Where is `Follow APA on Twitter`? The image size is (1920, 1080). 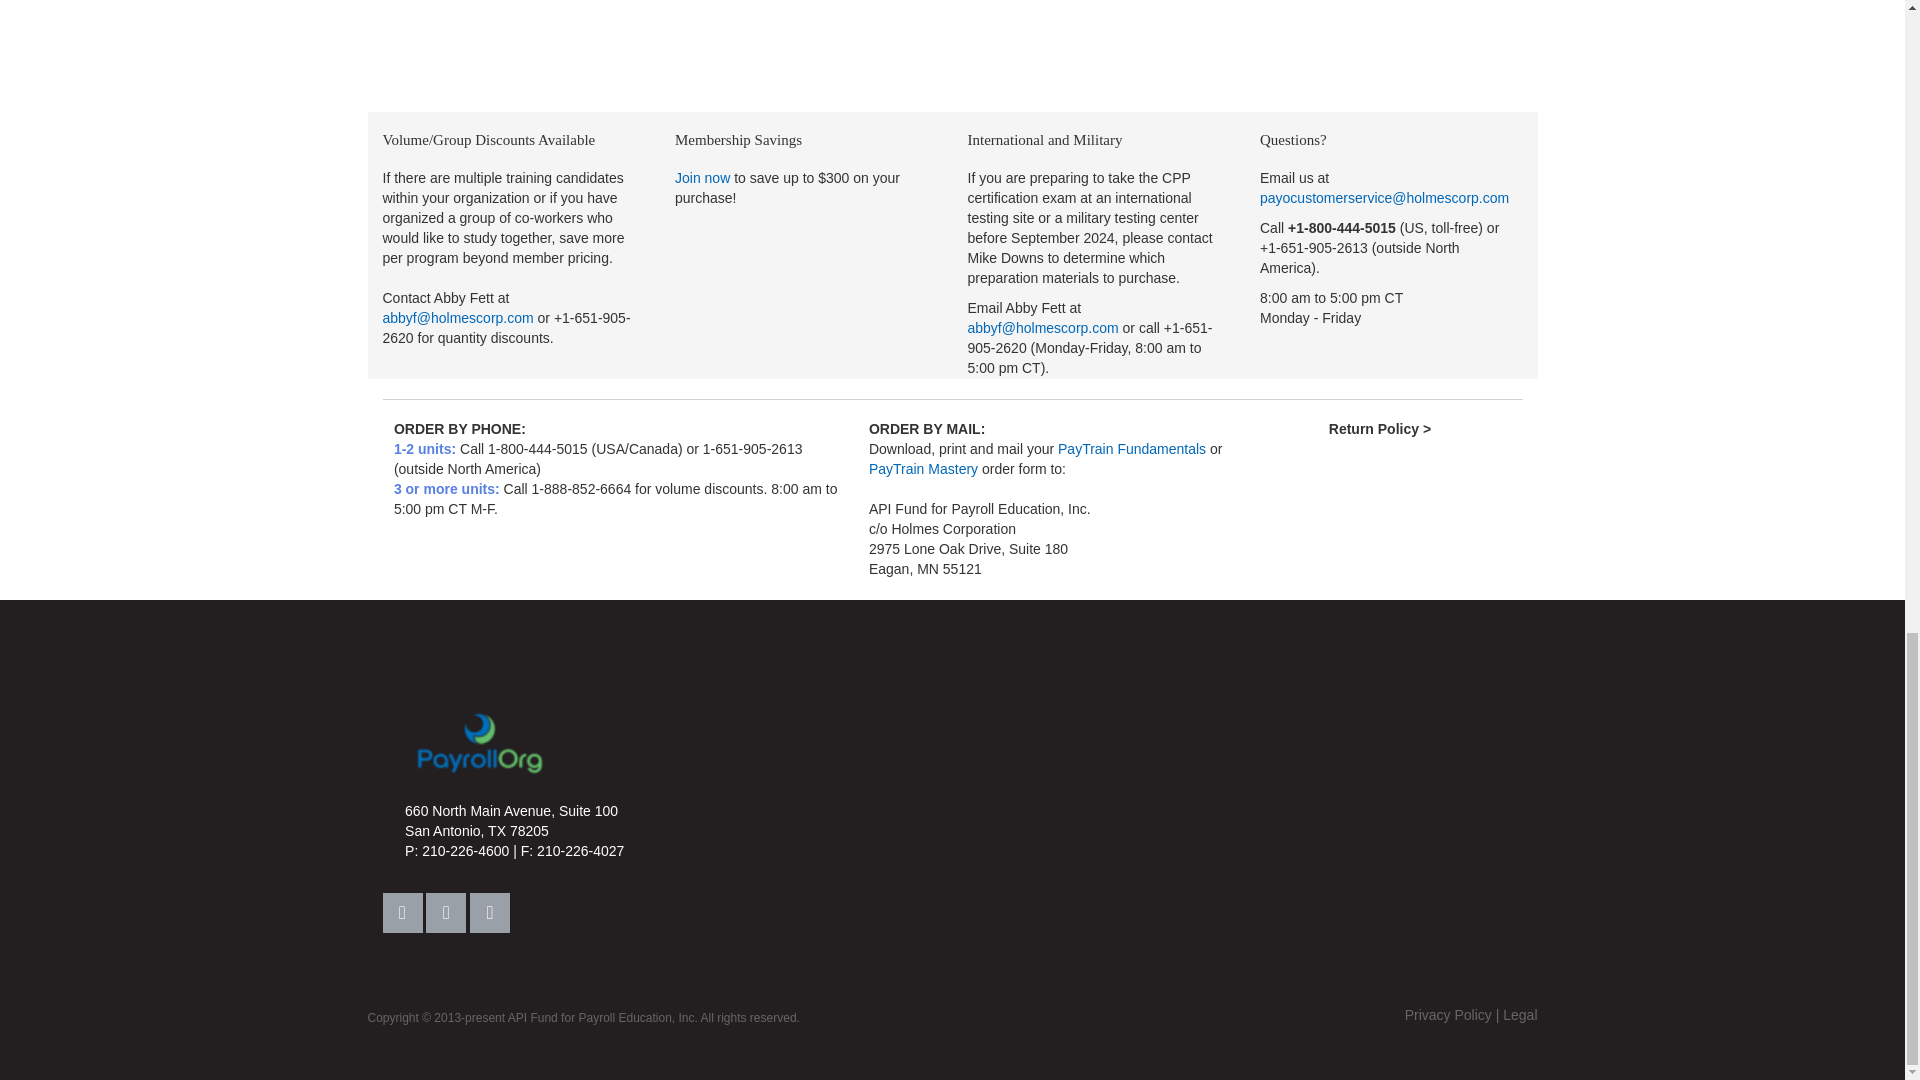
Follow APA on Twitter is located at coordinates (448, 907).